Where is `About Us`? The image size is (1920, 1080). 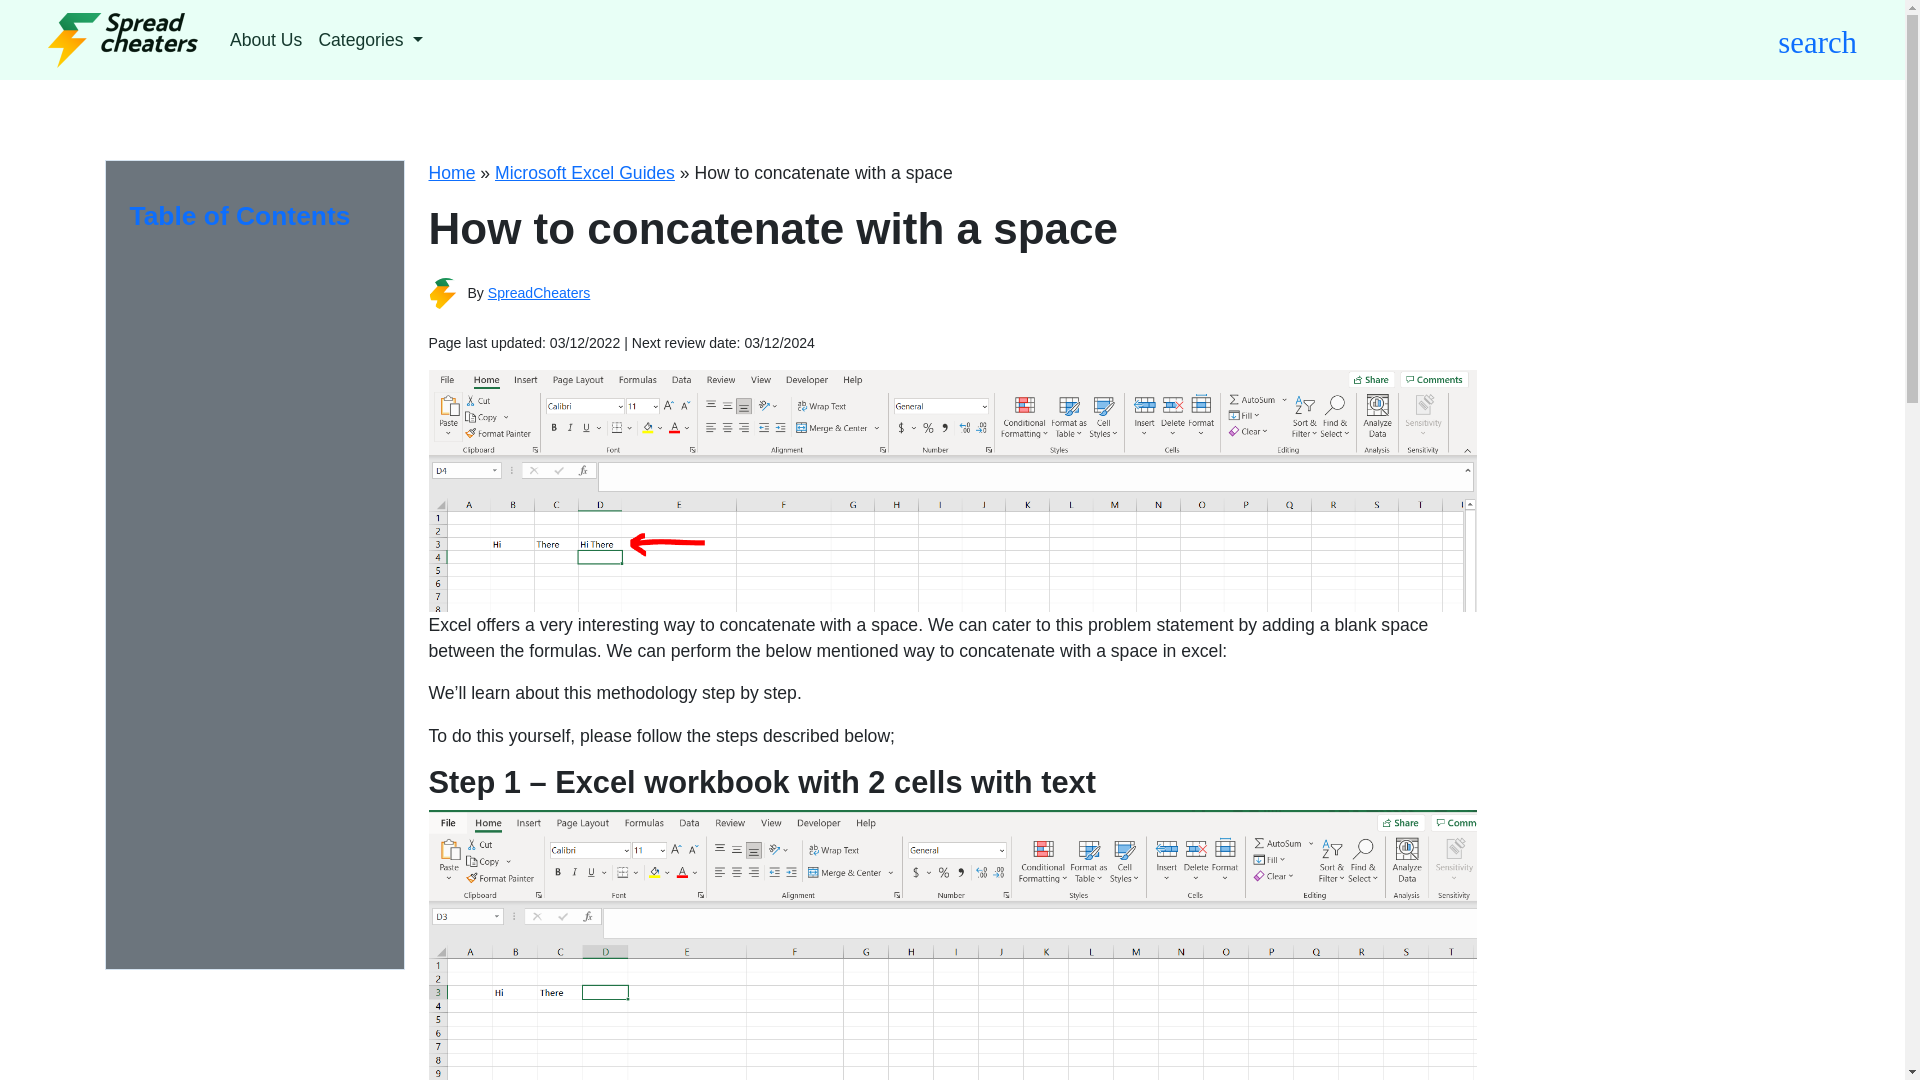
About Us is located at coordinates (266, 40).